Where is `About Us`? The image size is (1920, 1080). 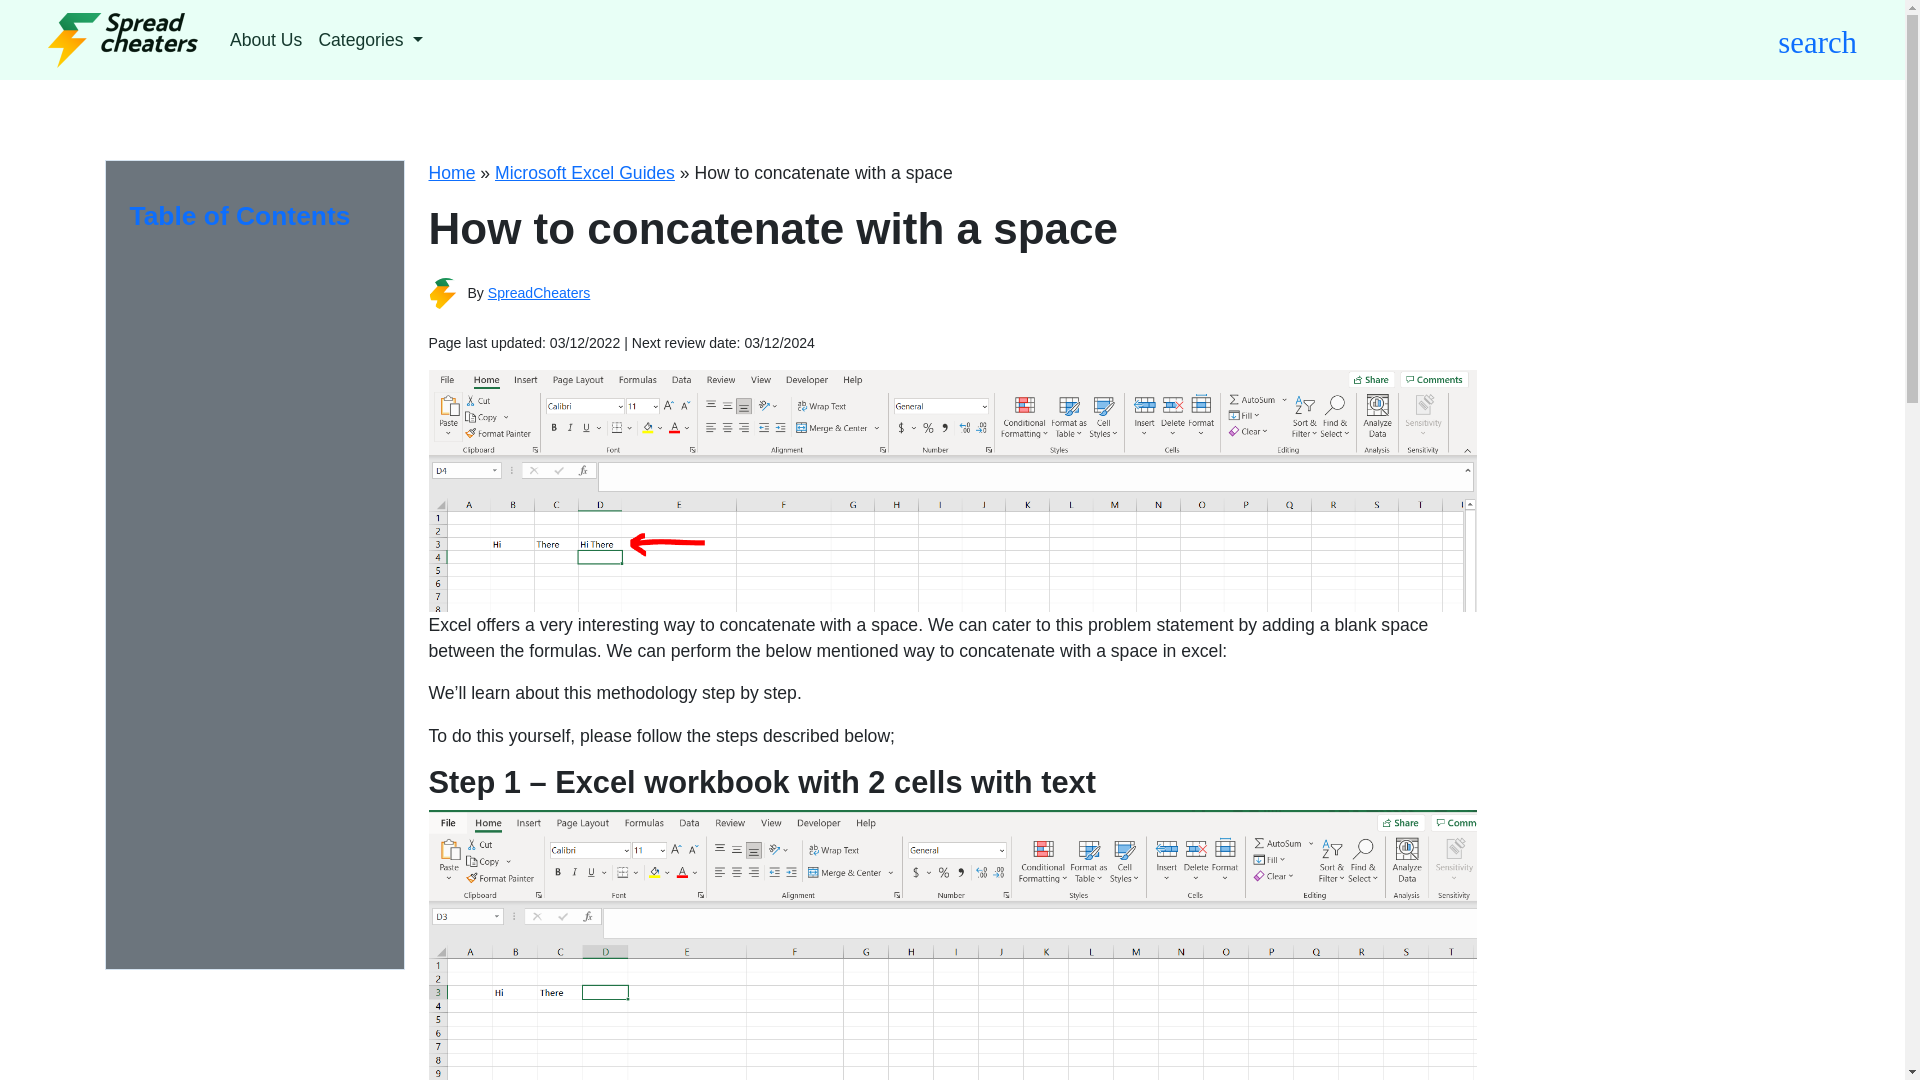
About Us is located at coordinates (266, 40).